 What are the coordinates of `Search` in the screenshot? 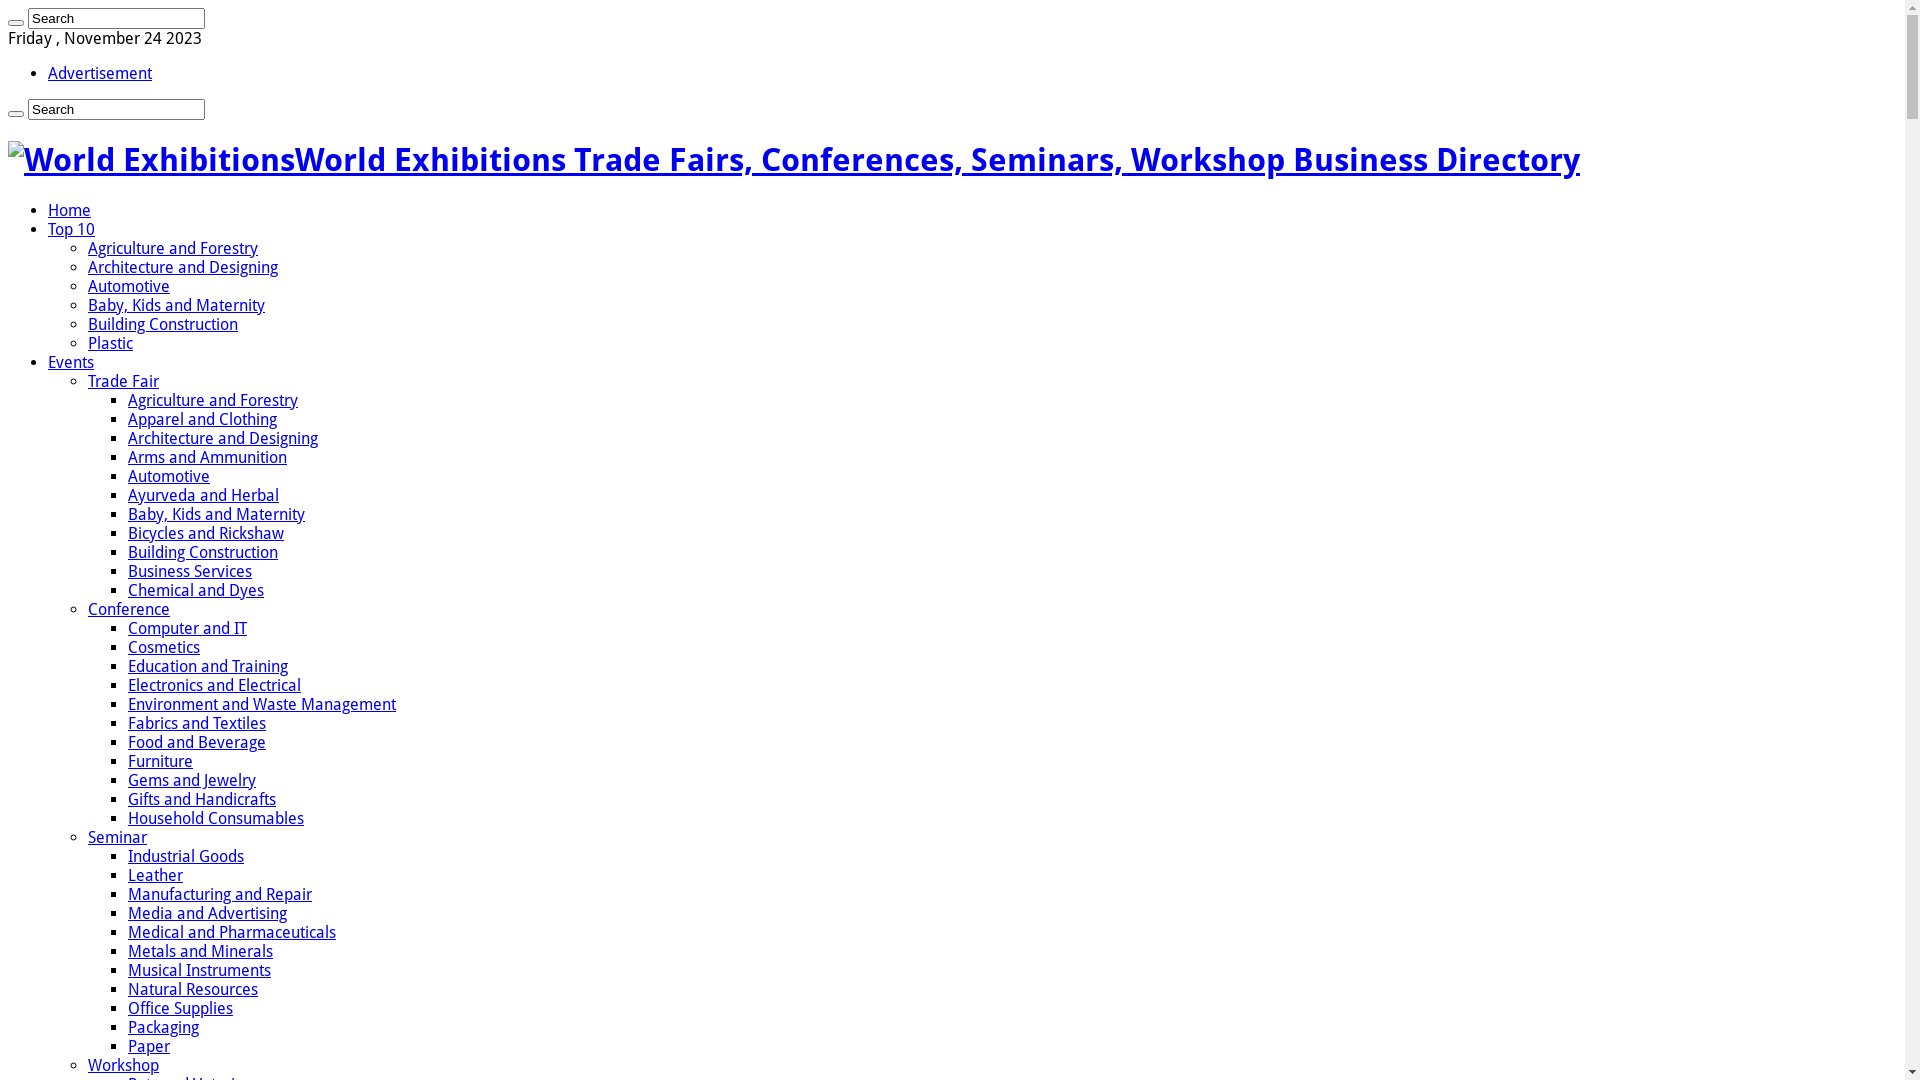 It's located at (16, 114).